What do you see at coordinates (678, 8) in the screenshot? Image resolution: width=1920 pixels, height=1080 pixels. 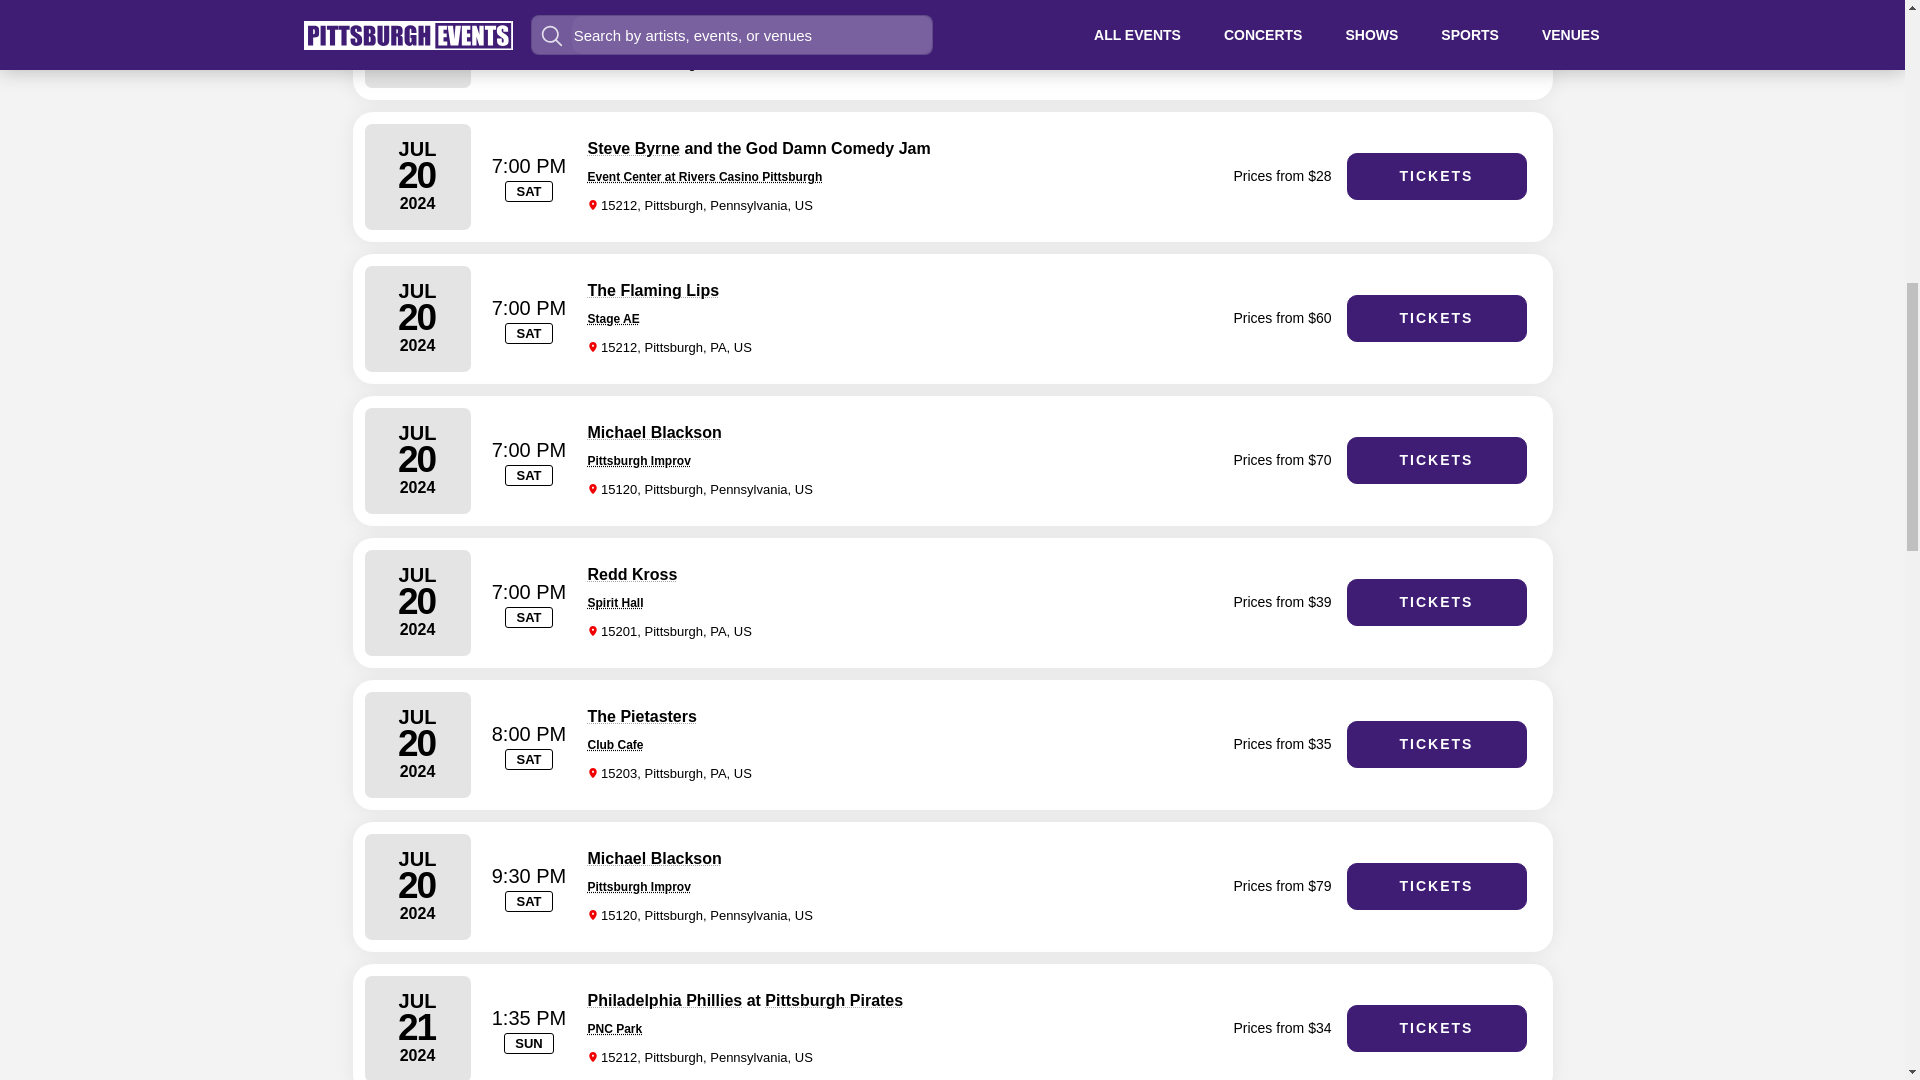 I see `Pittsburgh Riverhounds` at bounding box center [678, 8].